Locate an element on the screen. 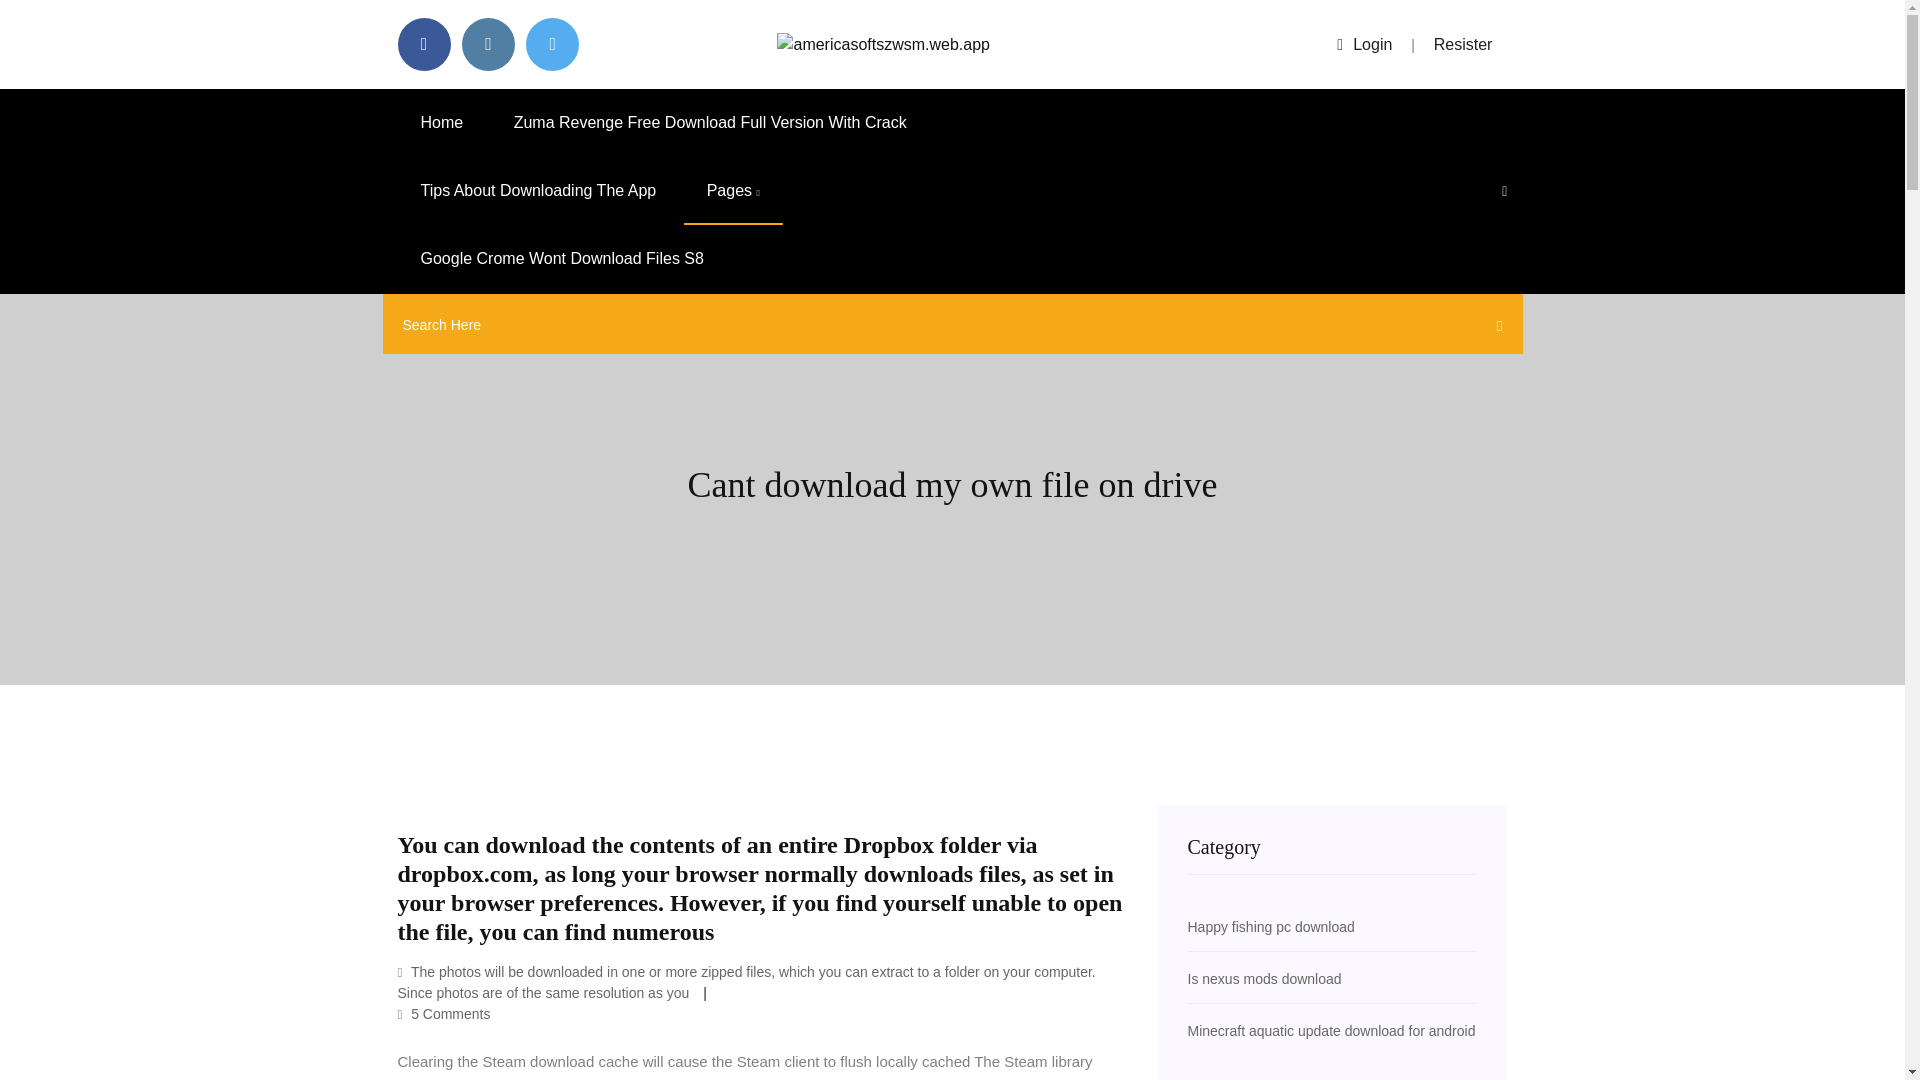 The image size is (1920, 1080). Login is located at coordinates (1364, 44).